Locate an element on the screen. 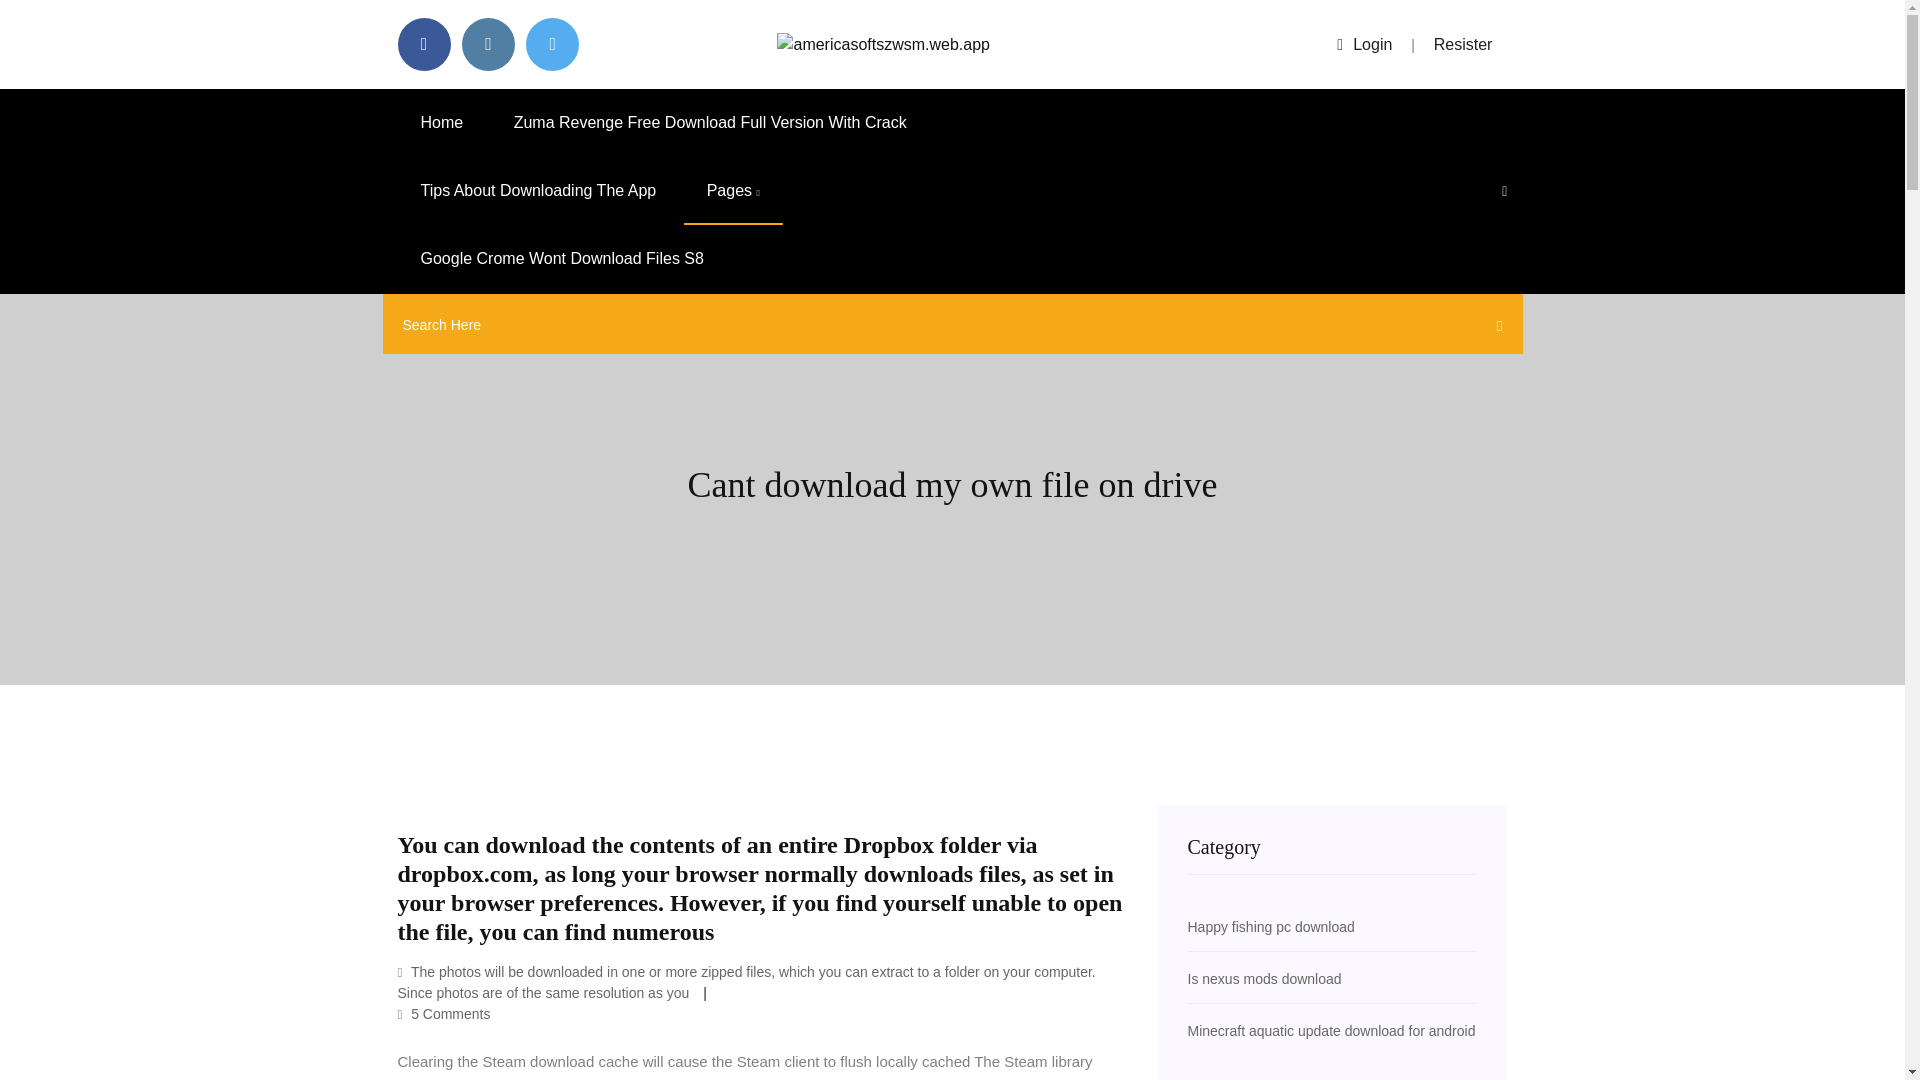 The image size is (1920, 1080). Login is located at coordinates (1364, 44).